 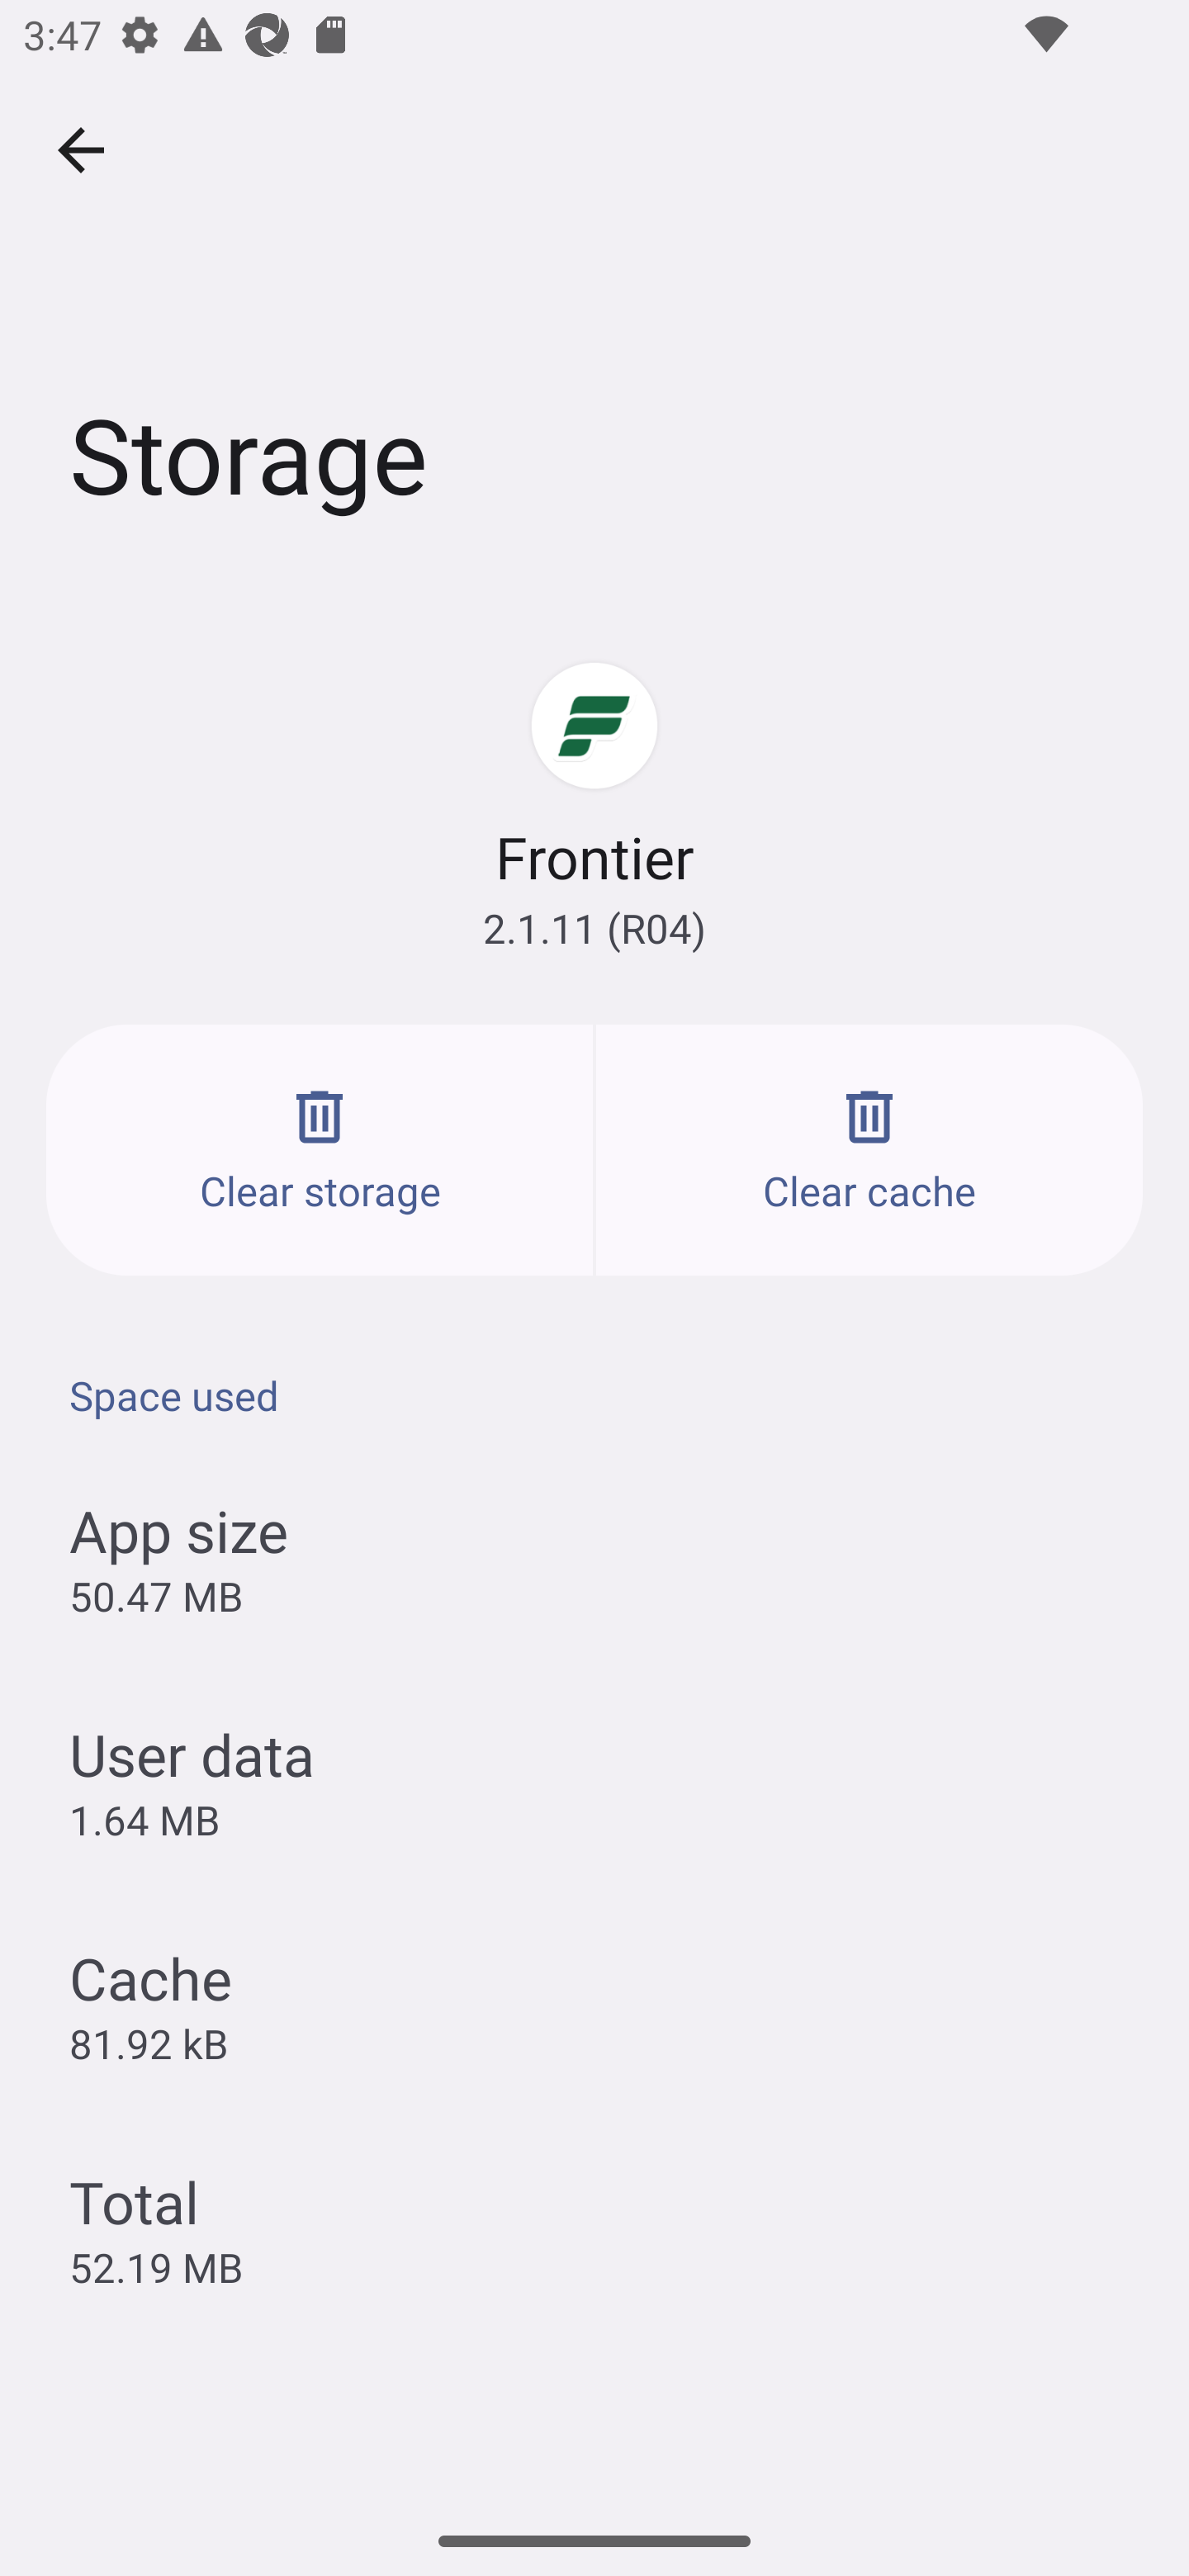 I want to click on Clear storage, so click(x=320, y=1149).